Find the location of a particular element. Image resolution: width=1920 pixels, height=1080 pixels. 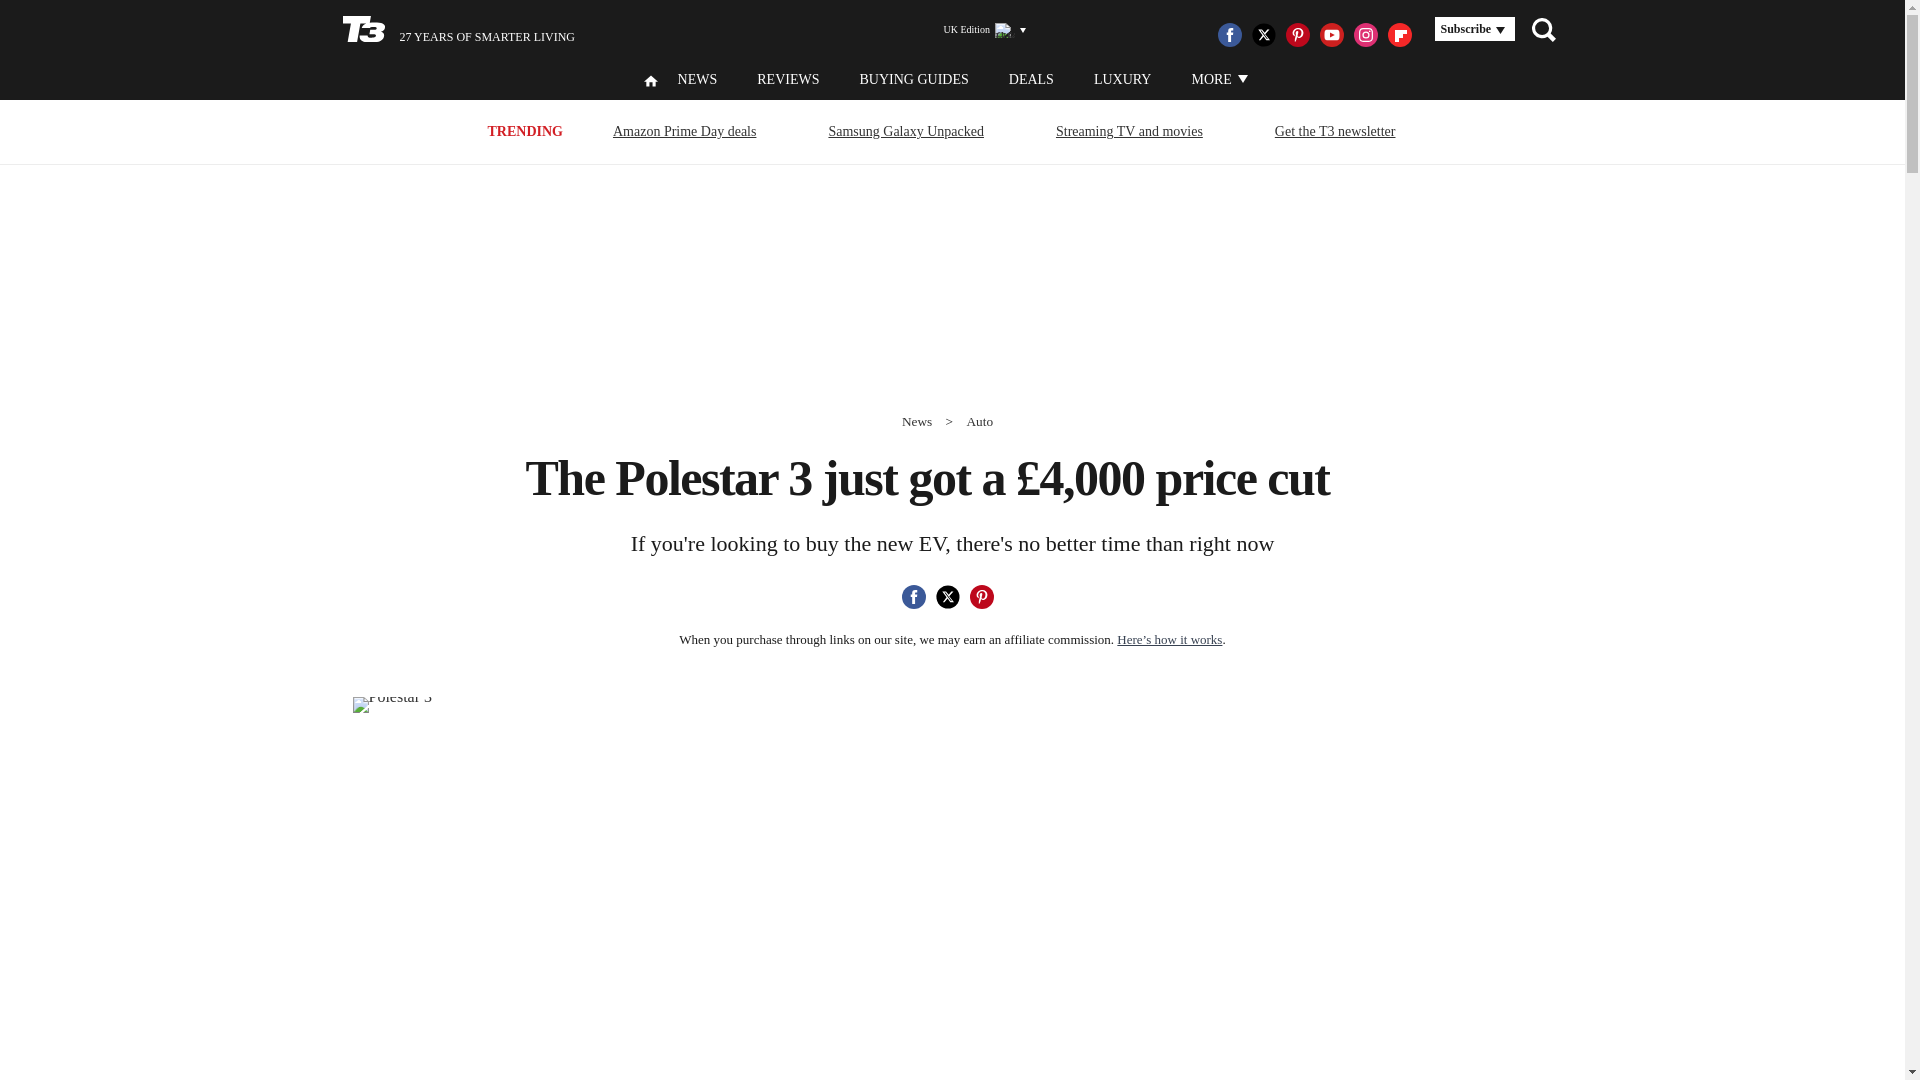

27 YEARS OF SMARTER LIVING is located at coordinates (458, 30).